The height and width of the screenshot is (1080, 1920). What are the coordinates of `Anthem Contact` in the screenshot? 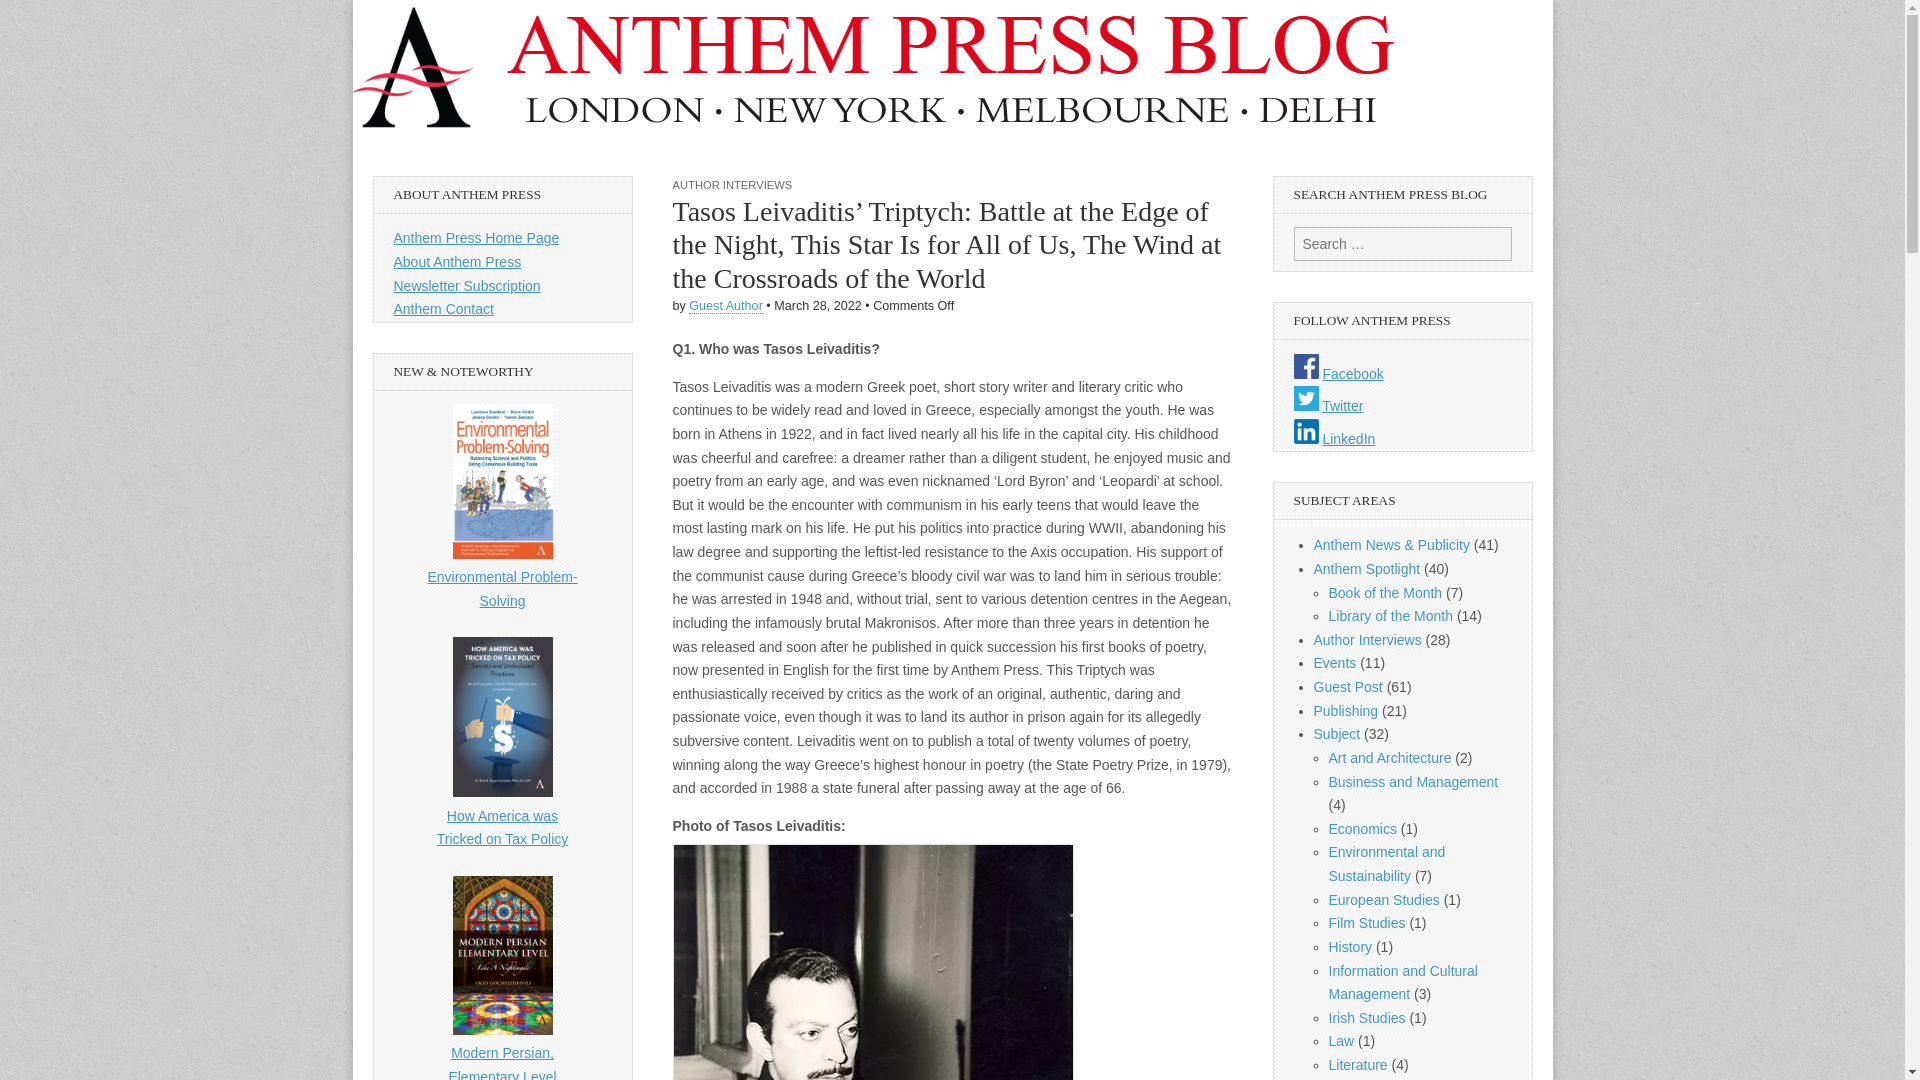 It's located at (443, 309).